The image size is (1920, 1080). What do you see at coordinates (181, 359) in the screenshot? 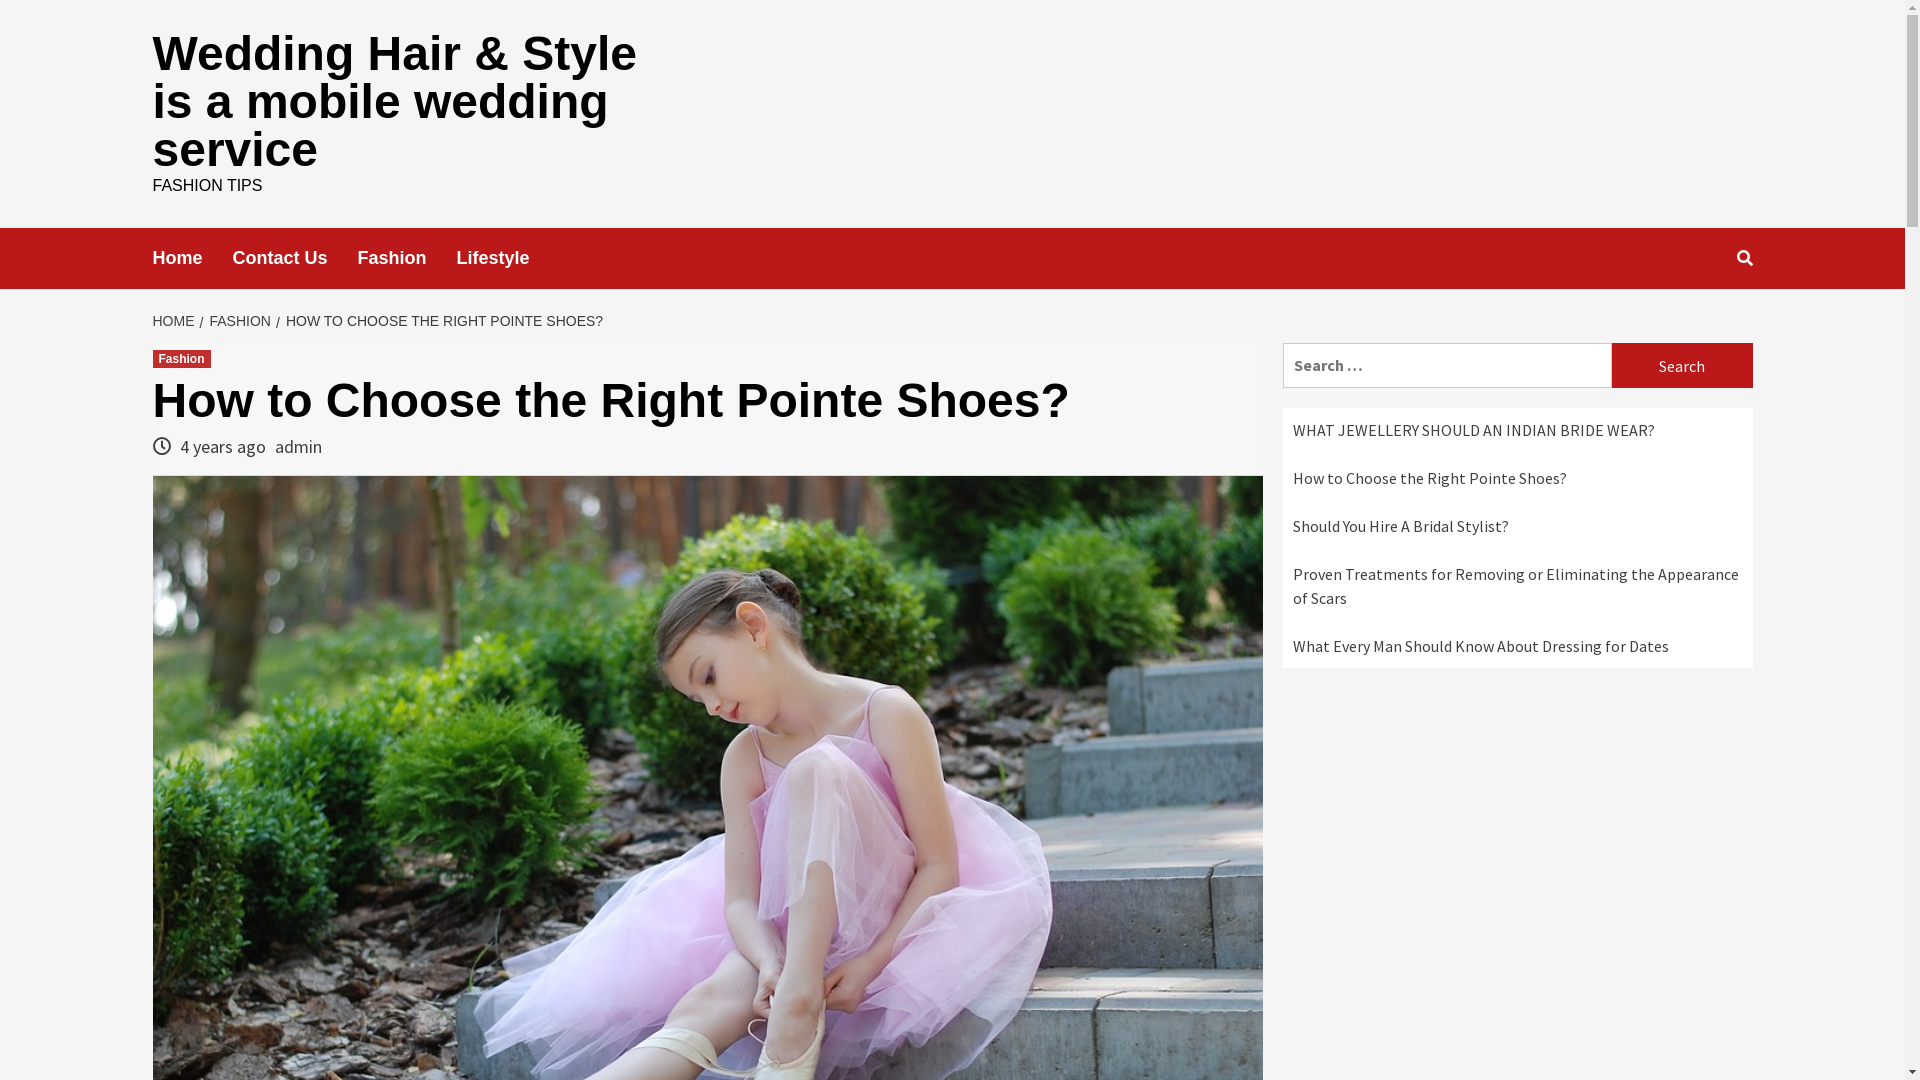
I see `Fashion` at bounding box center [181, 359].